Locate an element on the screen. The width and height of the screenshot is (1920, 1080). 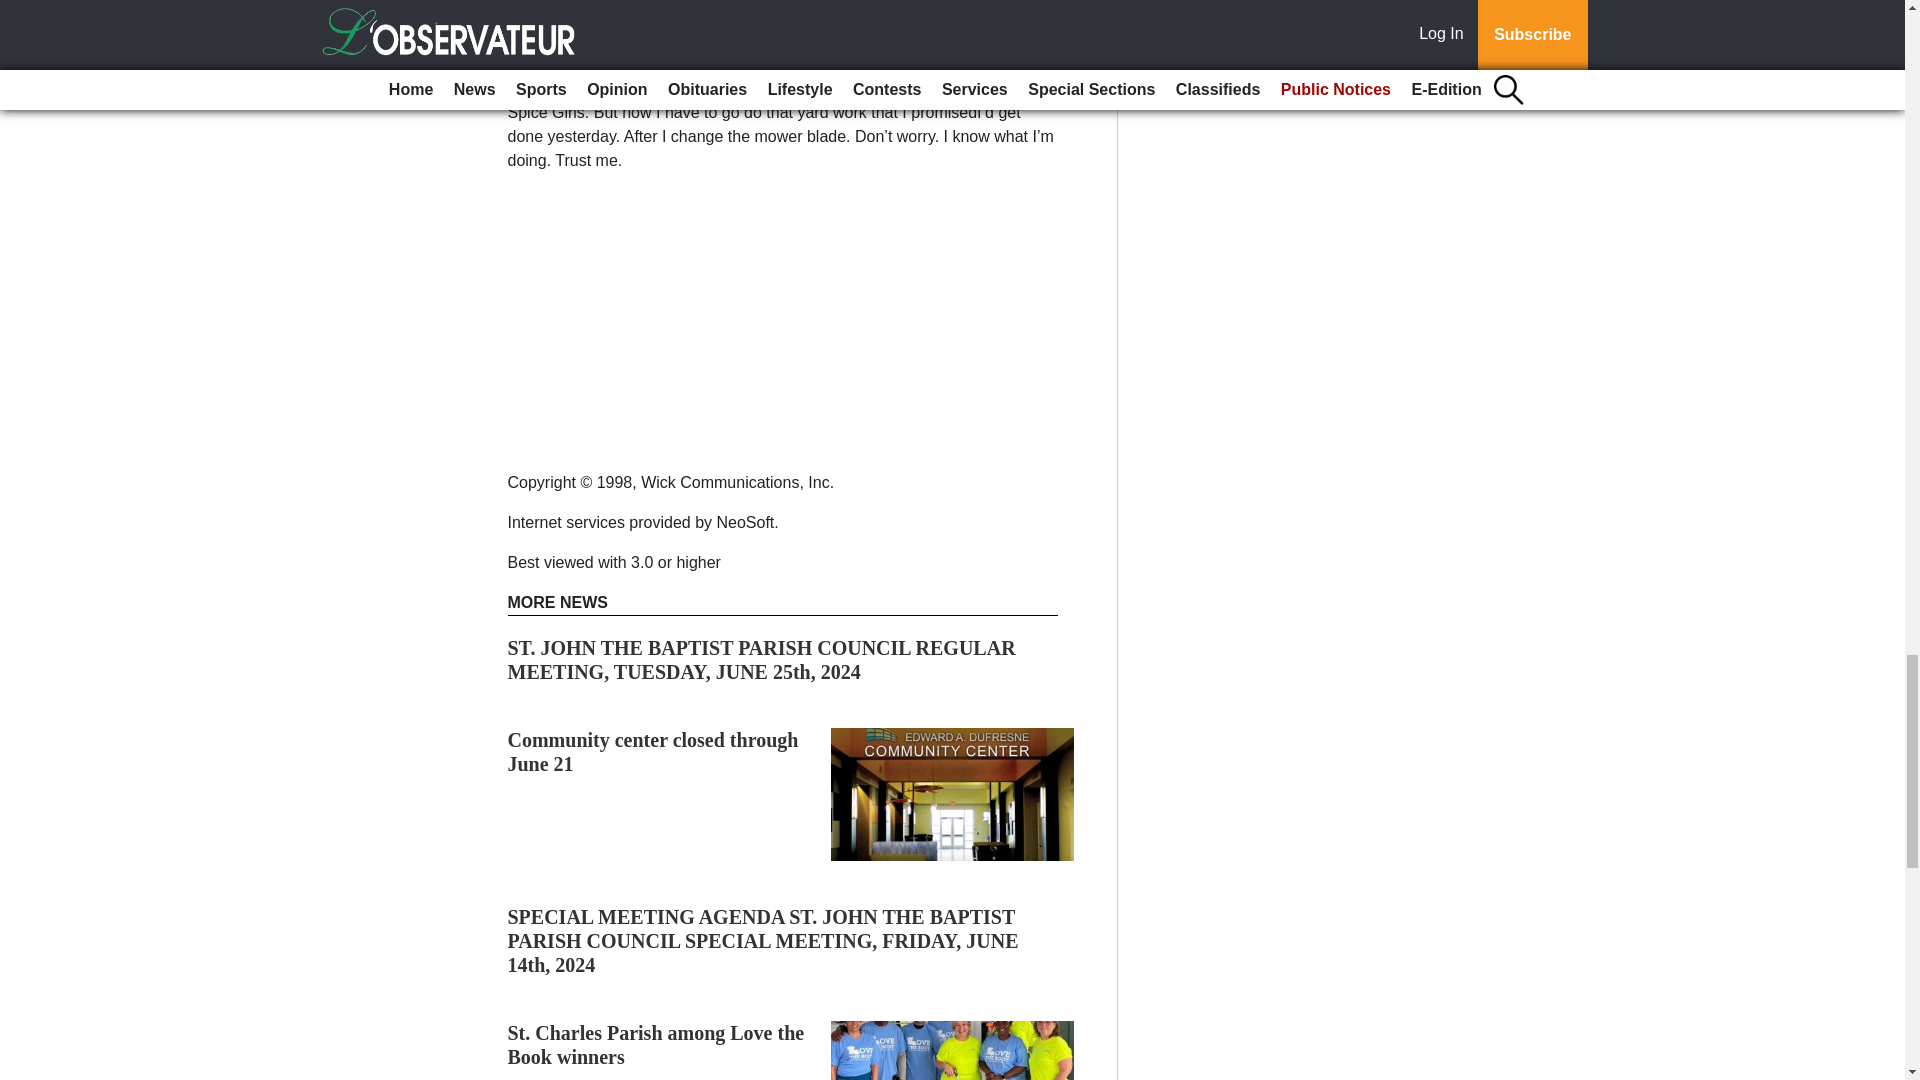
Community center closed through June 21 is located at coordinates (653, 752).